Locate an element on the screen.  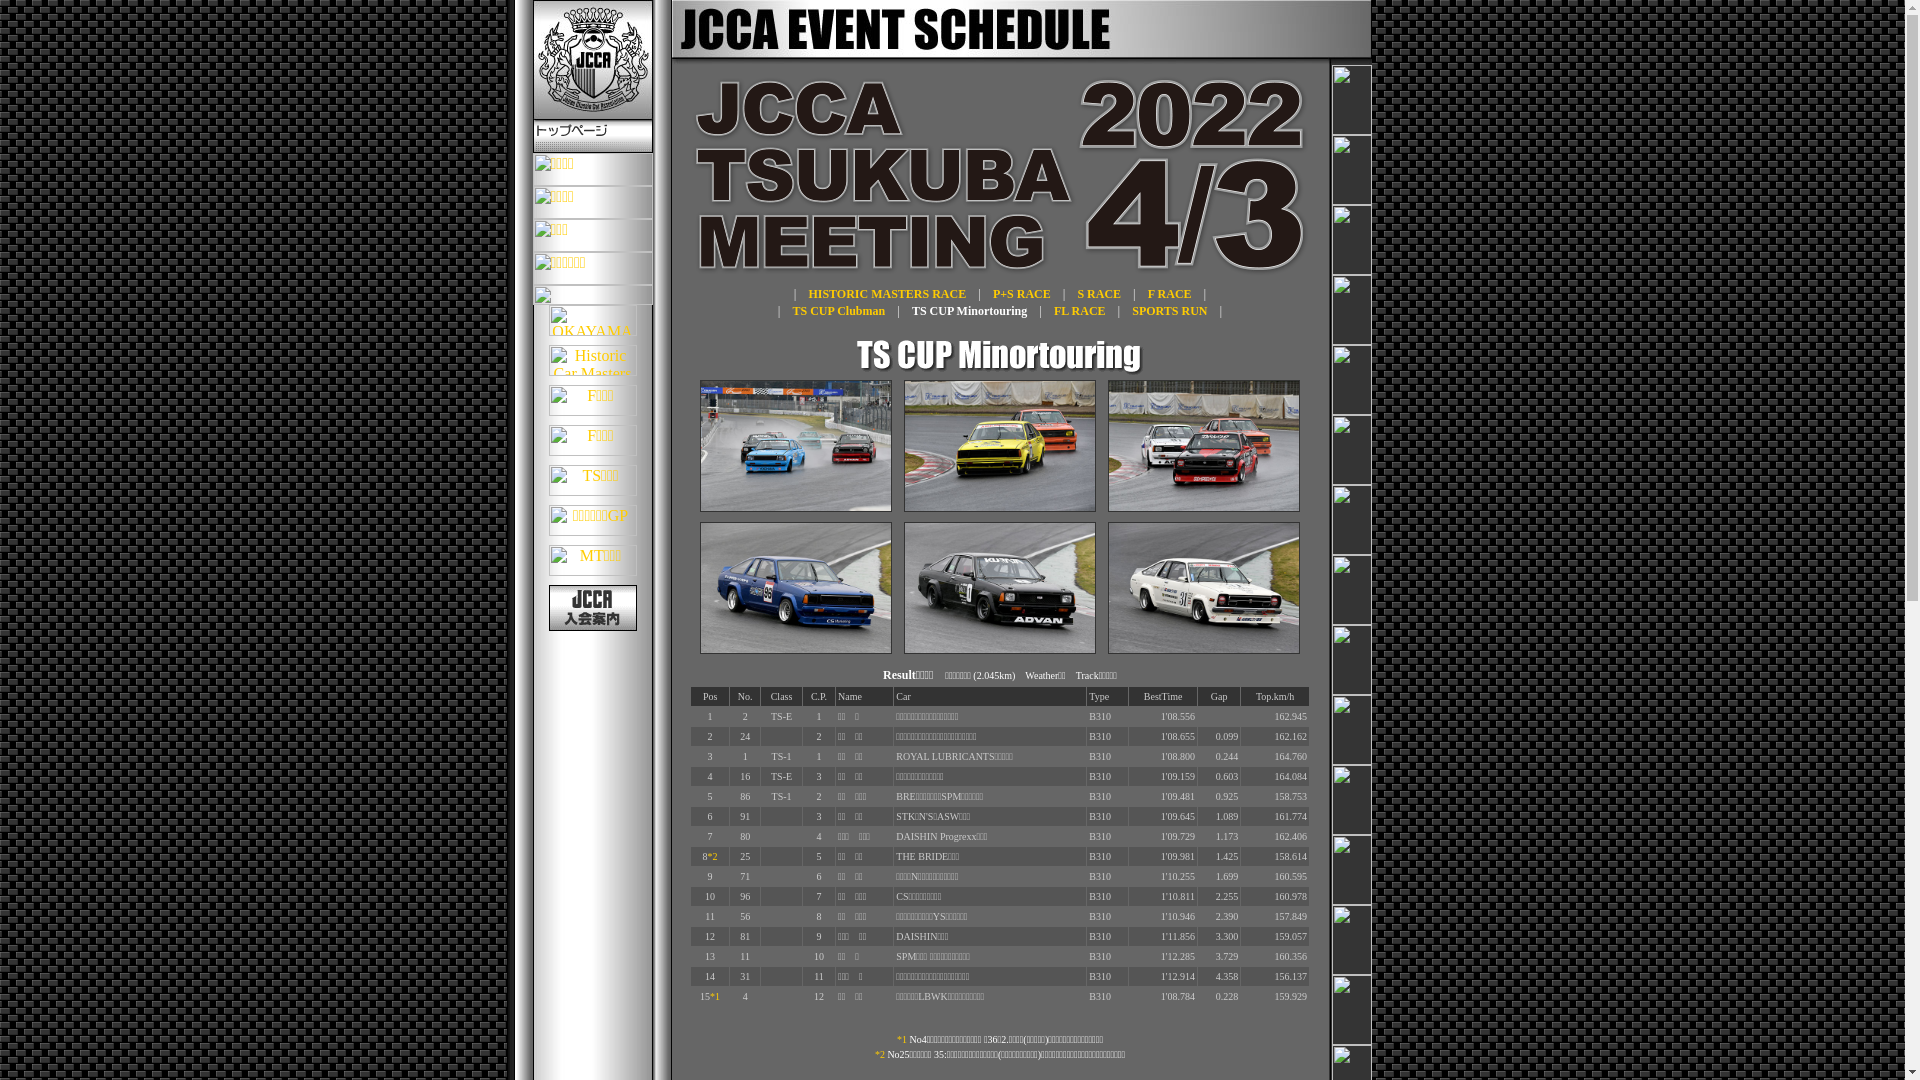
SPORTS RUN is located at coordinates (1170, 311).